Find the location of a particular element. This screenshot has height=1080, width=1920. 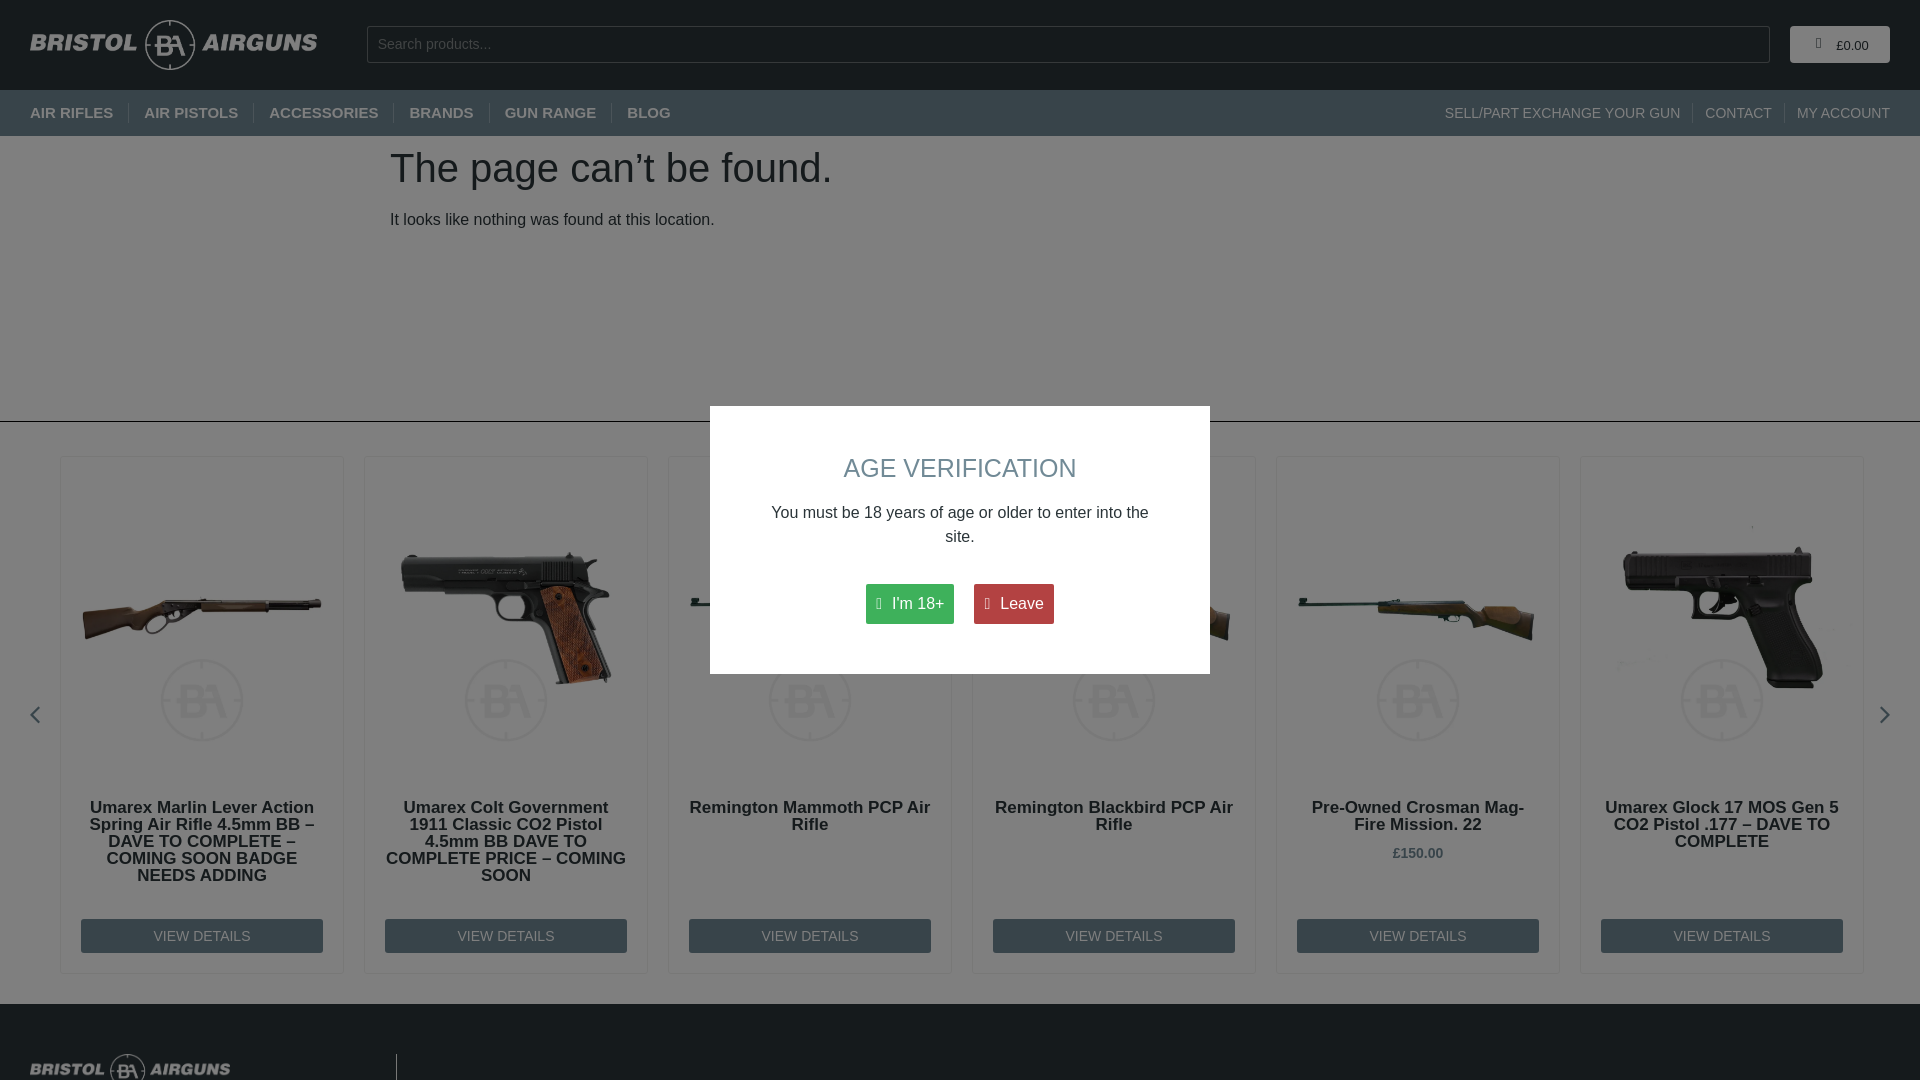

ACCESSORIES is located at coordinates (323, 112).